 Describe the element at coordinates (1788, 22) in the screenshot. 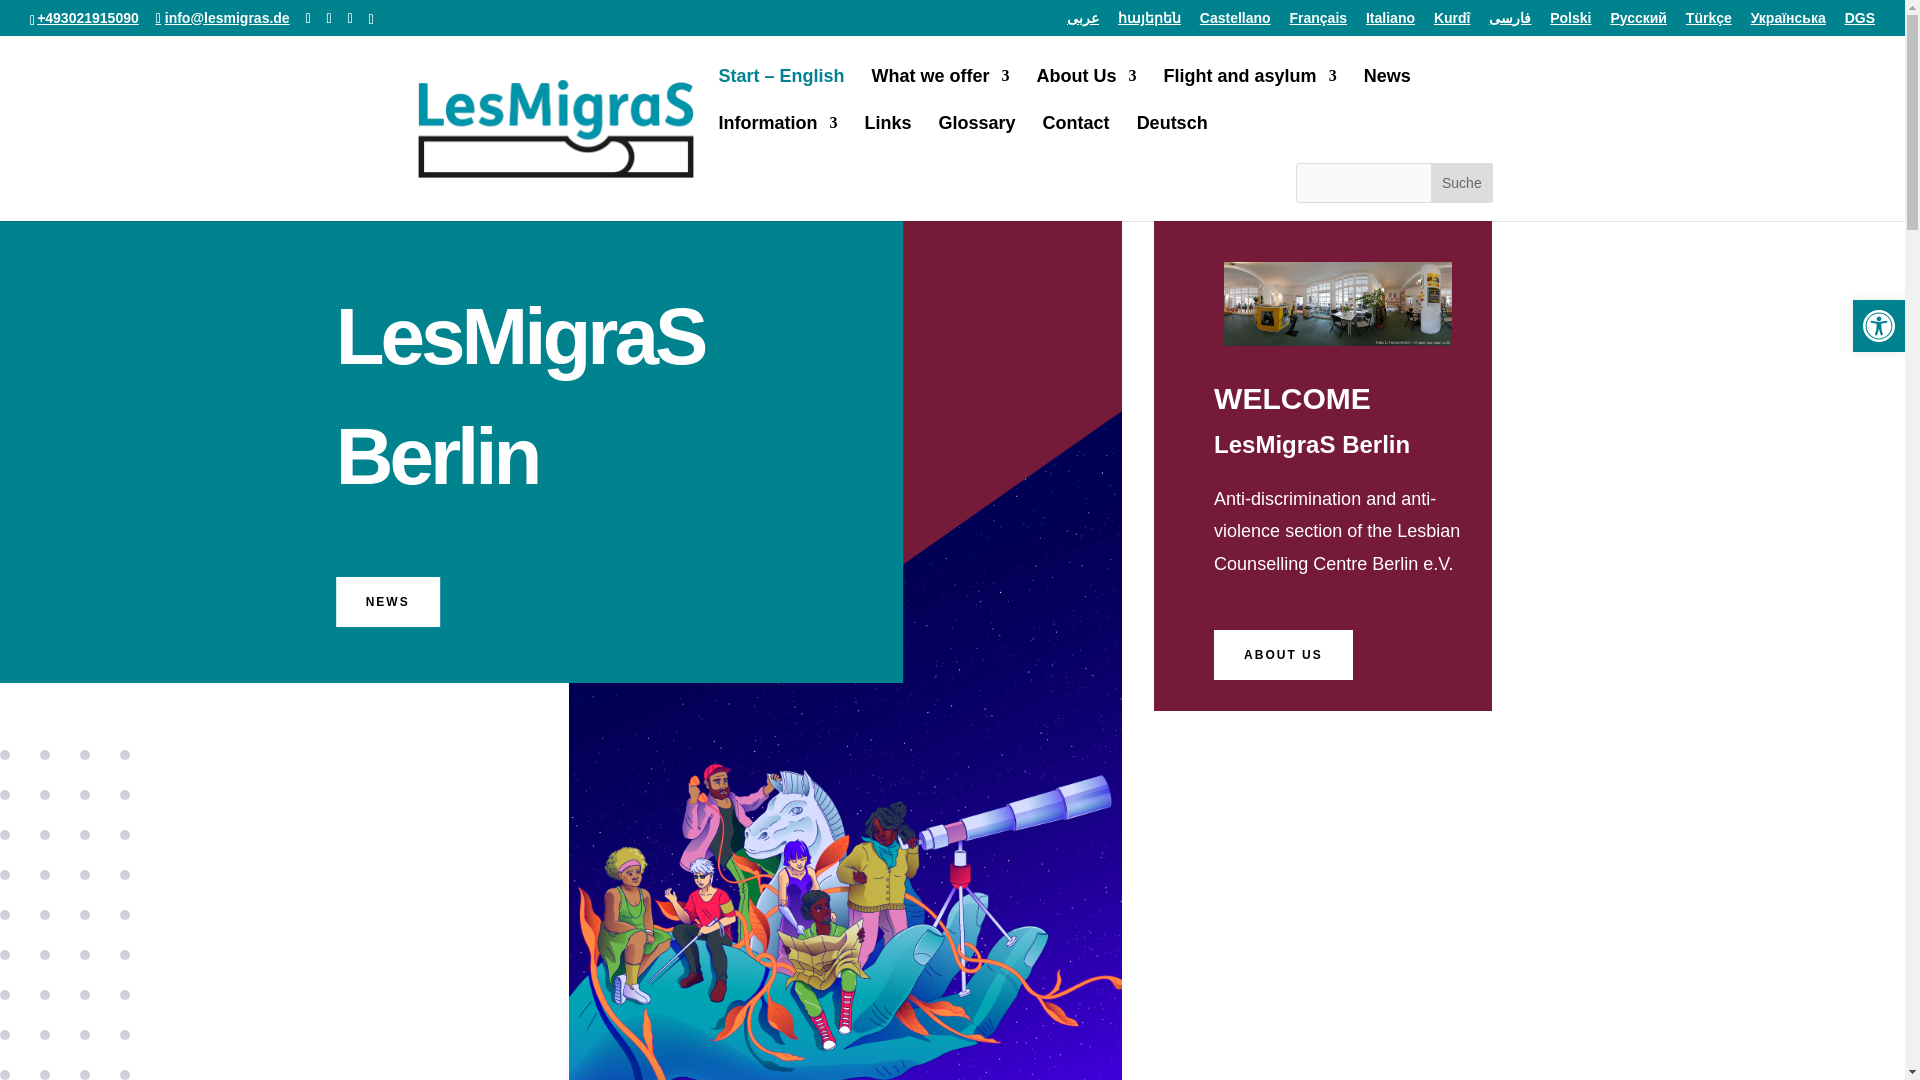

I see `Ukrainian` at that location.